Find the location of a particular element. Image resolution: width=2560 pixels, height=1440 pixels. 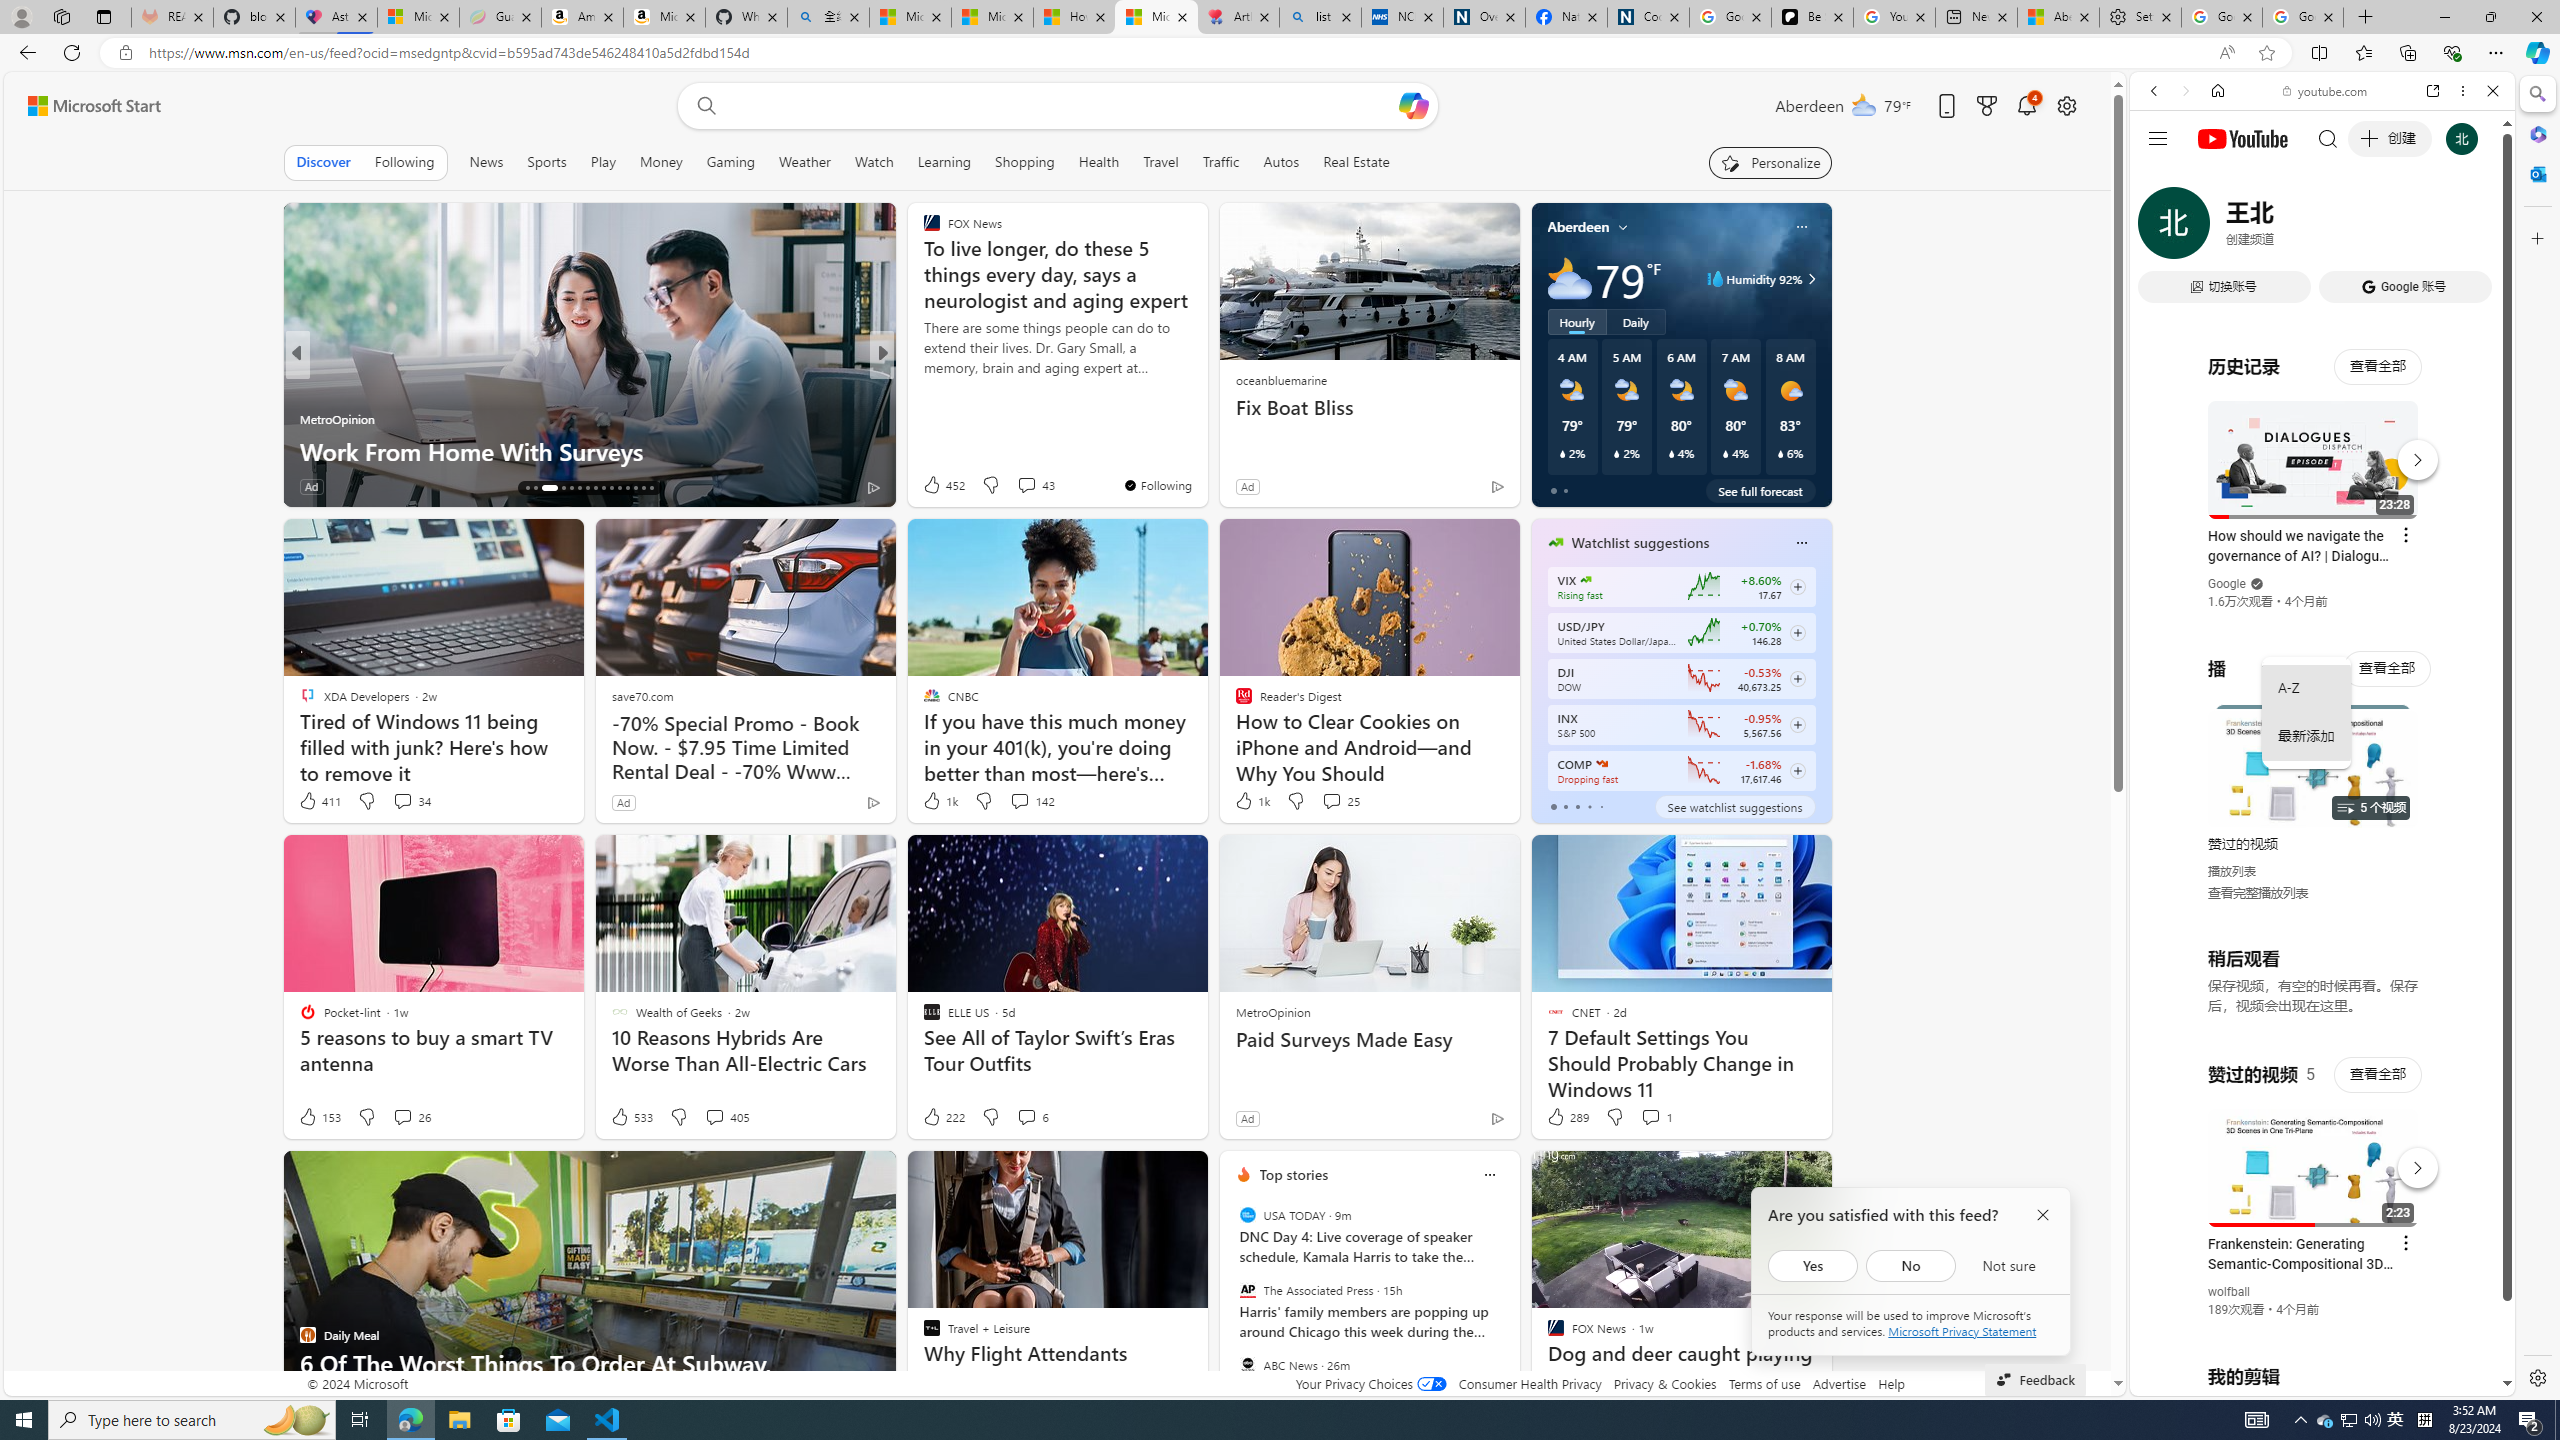

Moneywise is located at coordinates (922, 386).